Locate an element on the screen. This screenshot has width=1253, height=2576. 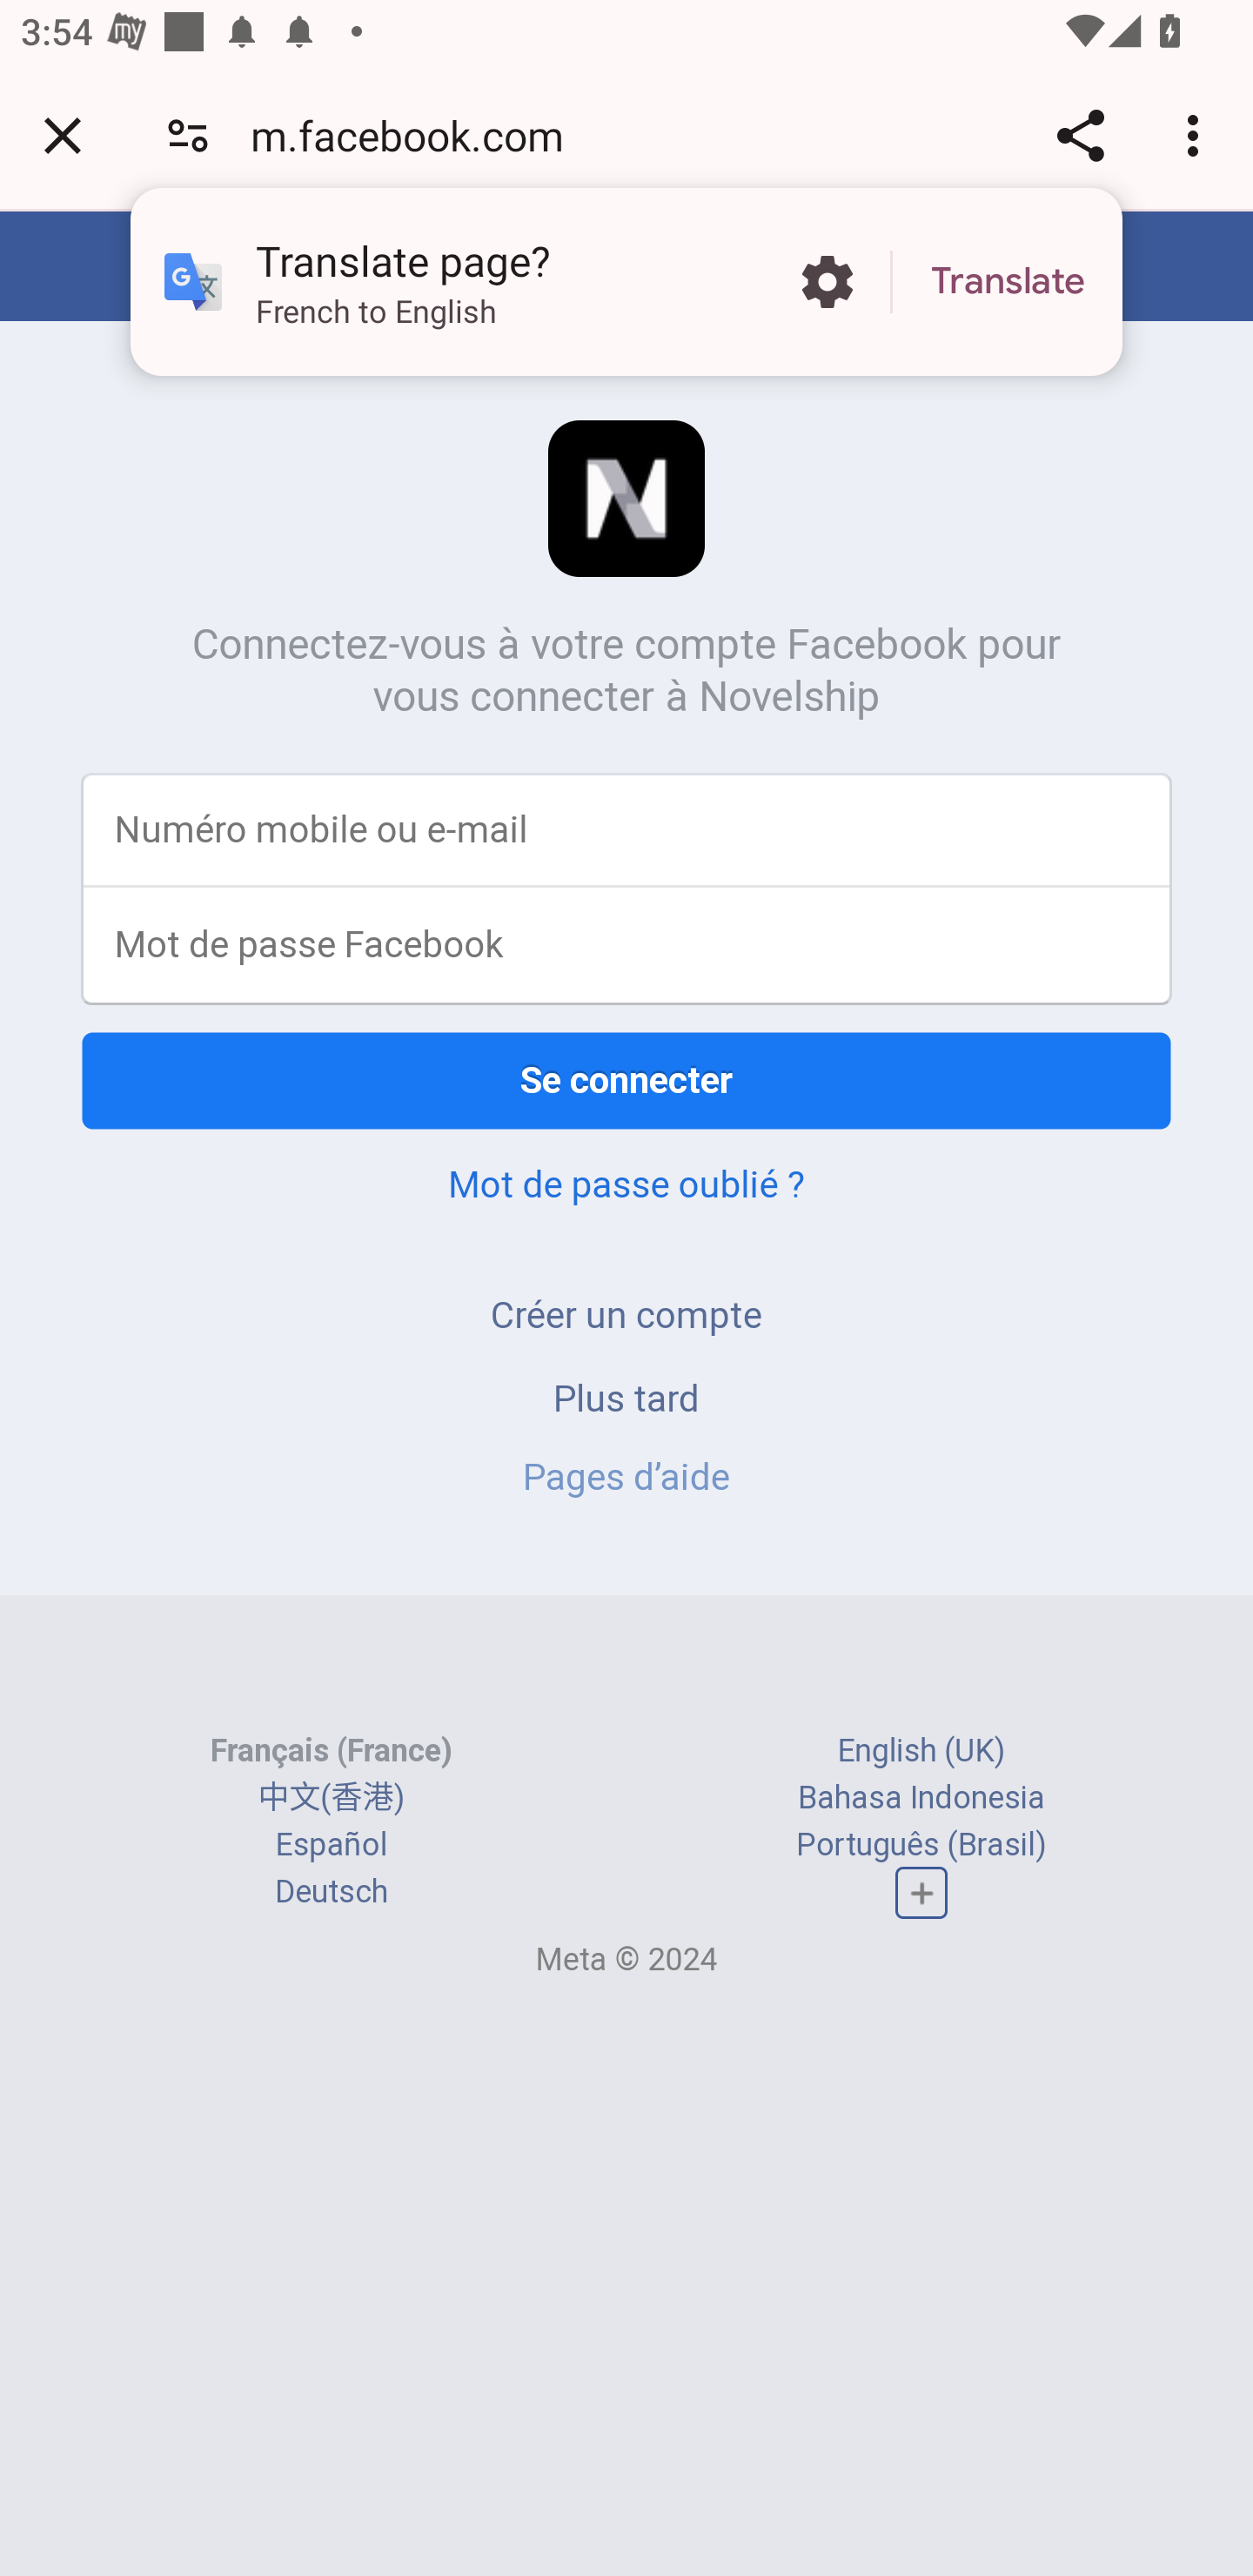
More options in the Translate page? is located at coordinates (827, 282).